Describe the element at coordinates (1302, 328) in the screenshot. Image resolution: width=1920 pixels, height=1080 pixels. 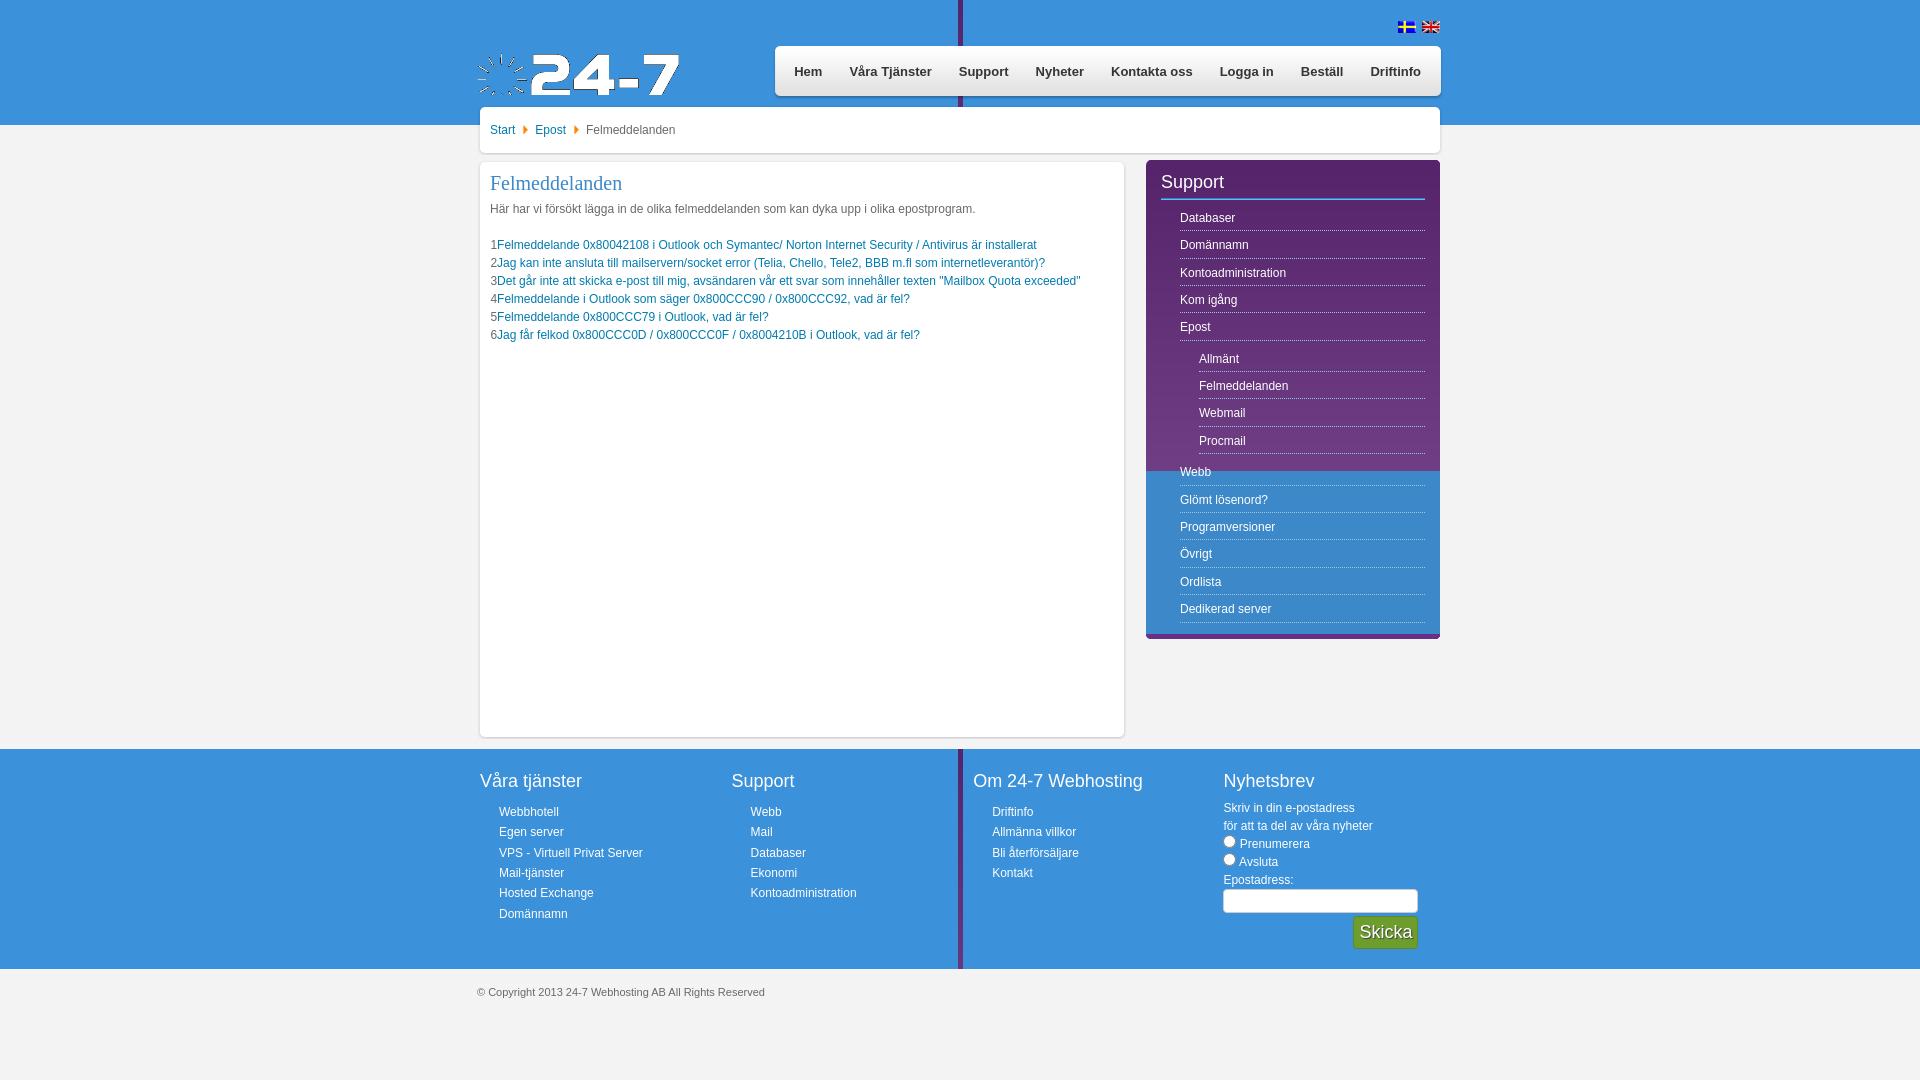
I see `Epost` at that location.